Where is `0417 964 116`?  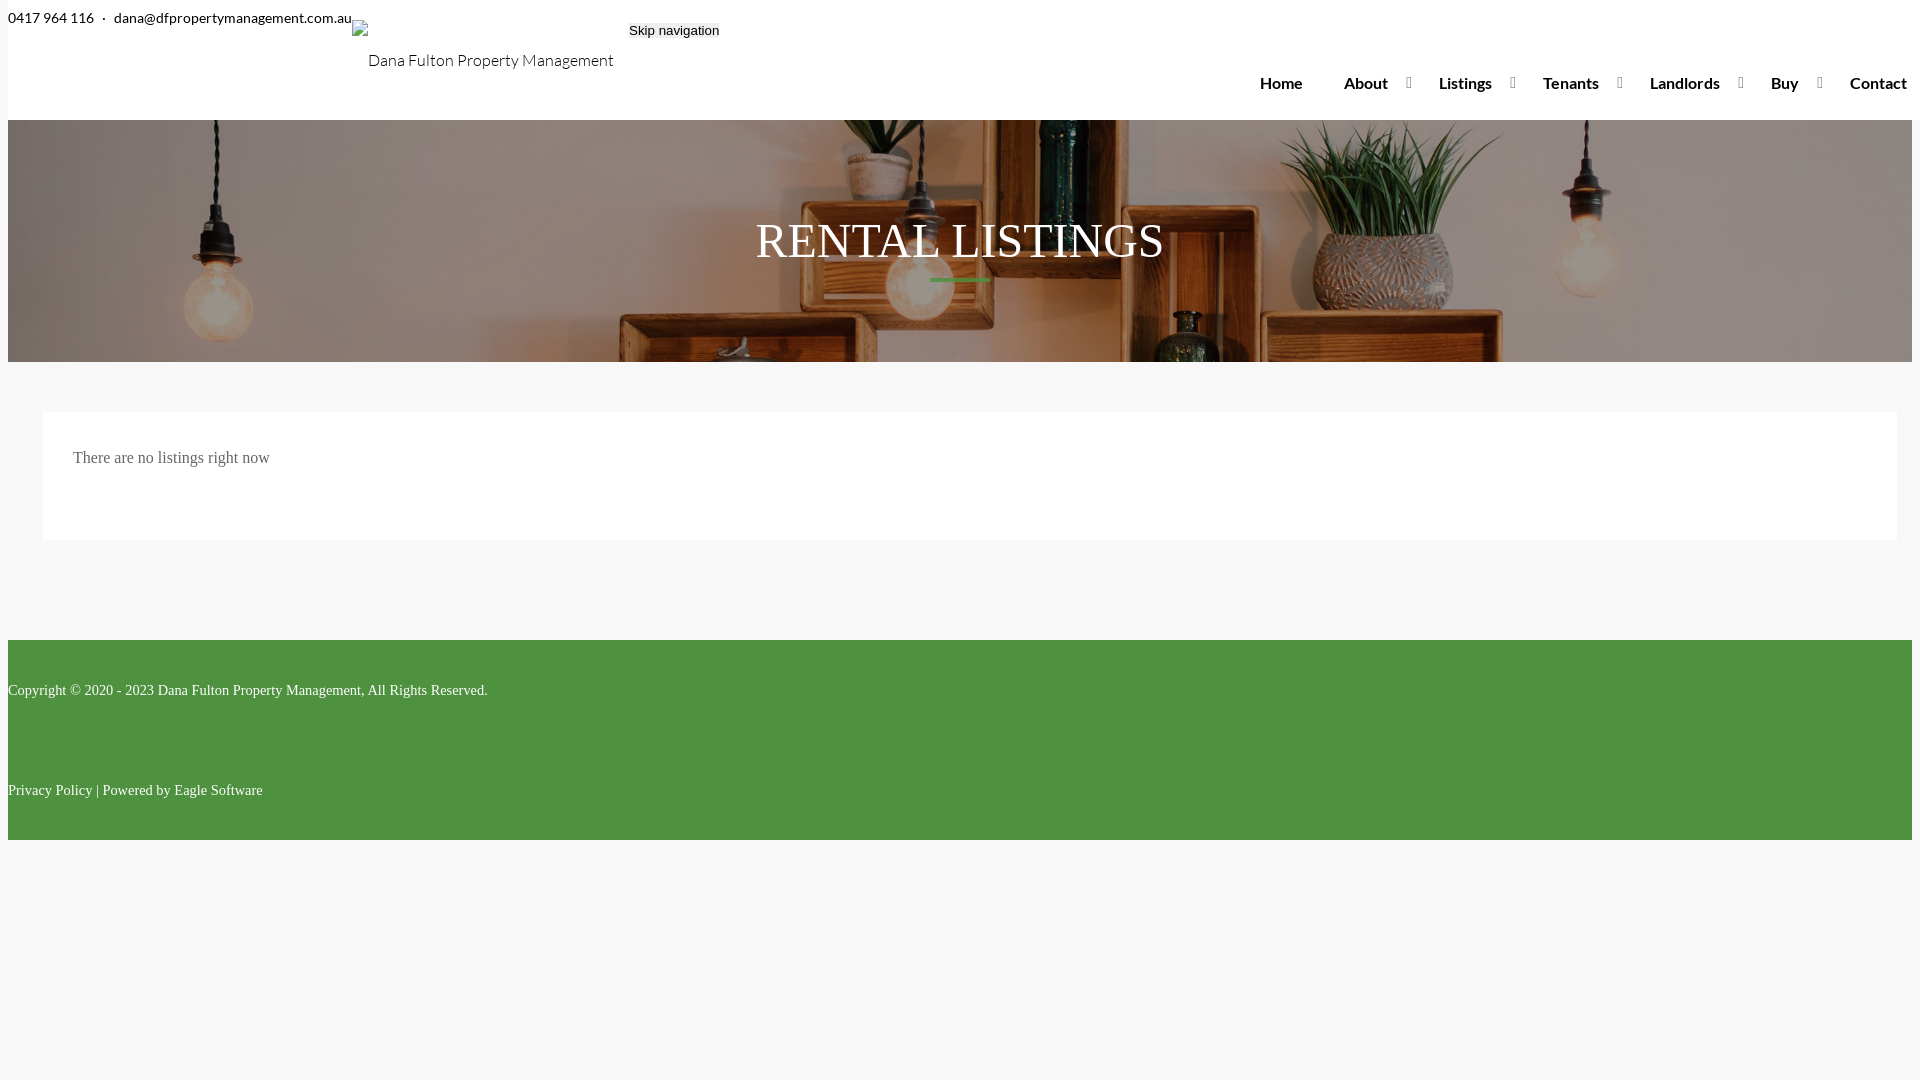
0417 964 116 is located at coordinates (51, 18).